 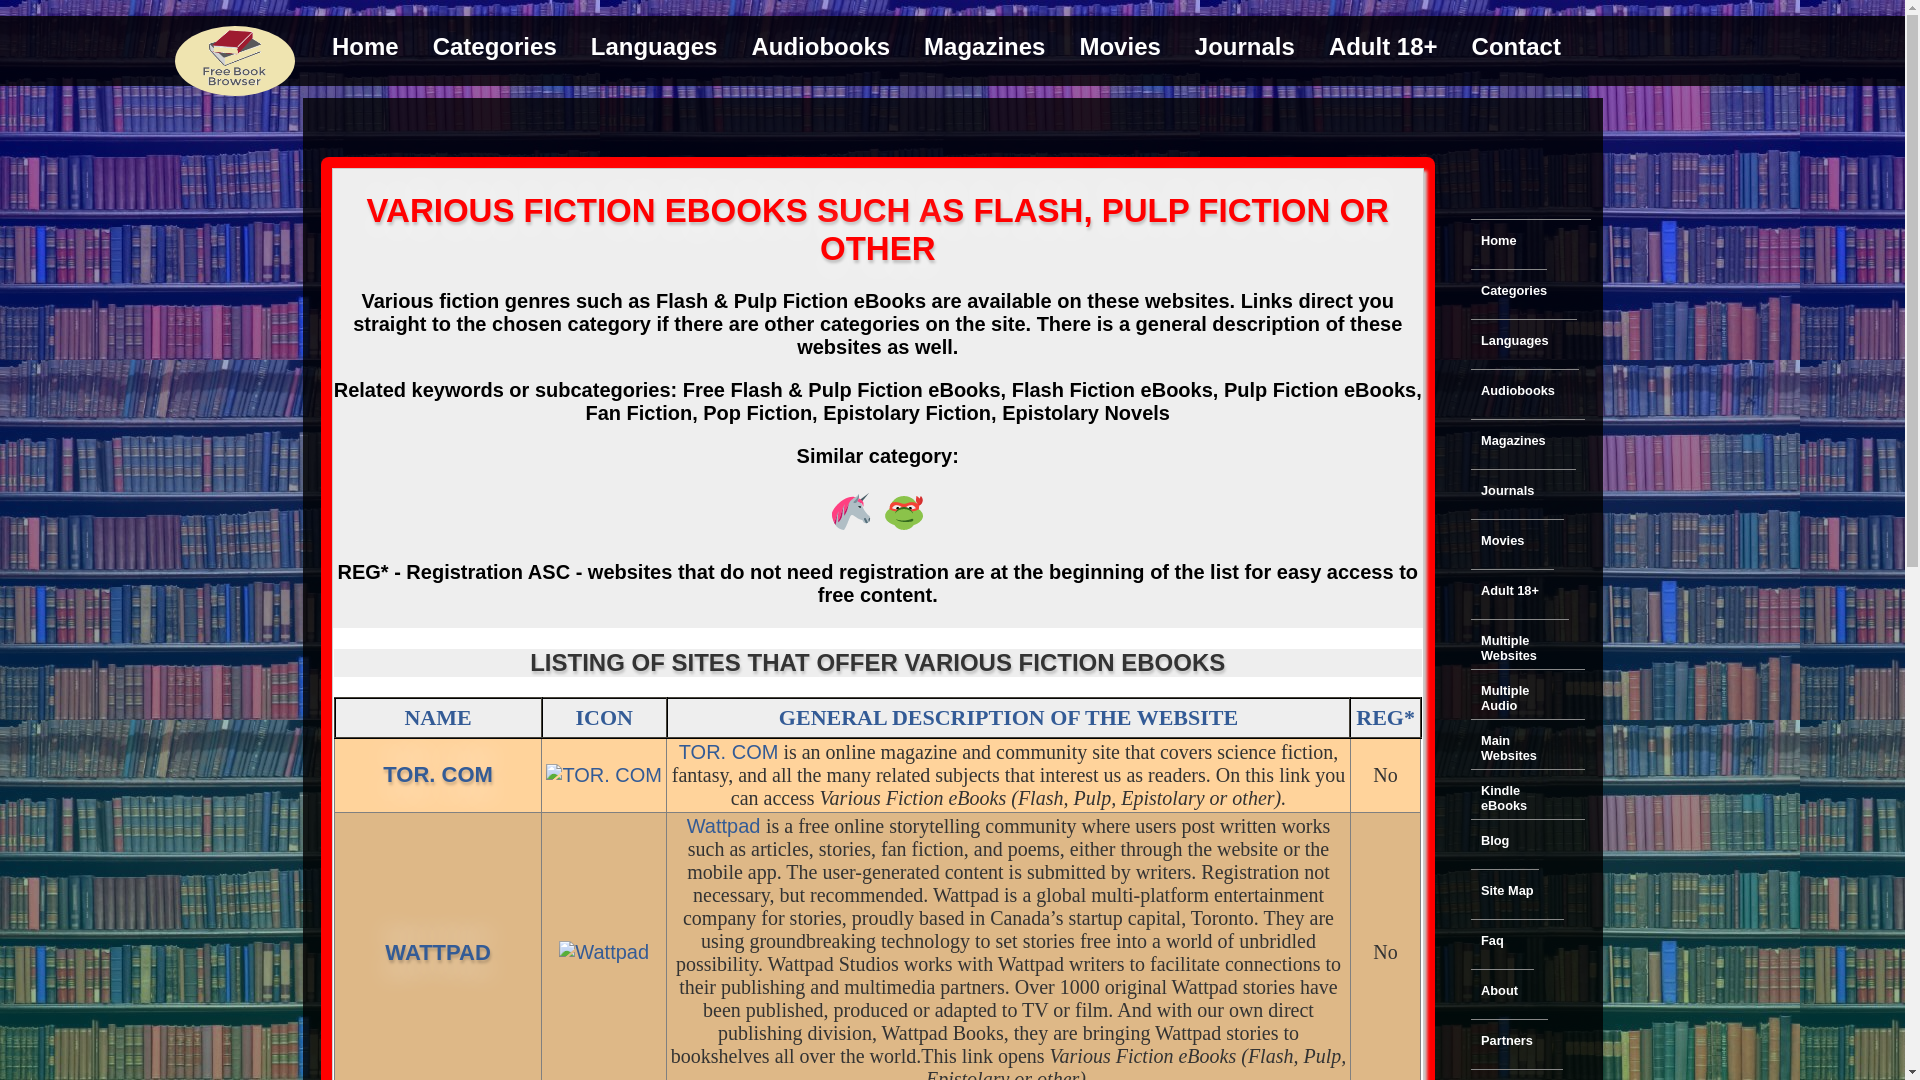 What do you see at coordinates (726, 826) in the screenshot?
I see `Wattpad` at bounding box center [726, 826].